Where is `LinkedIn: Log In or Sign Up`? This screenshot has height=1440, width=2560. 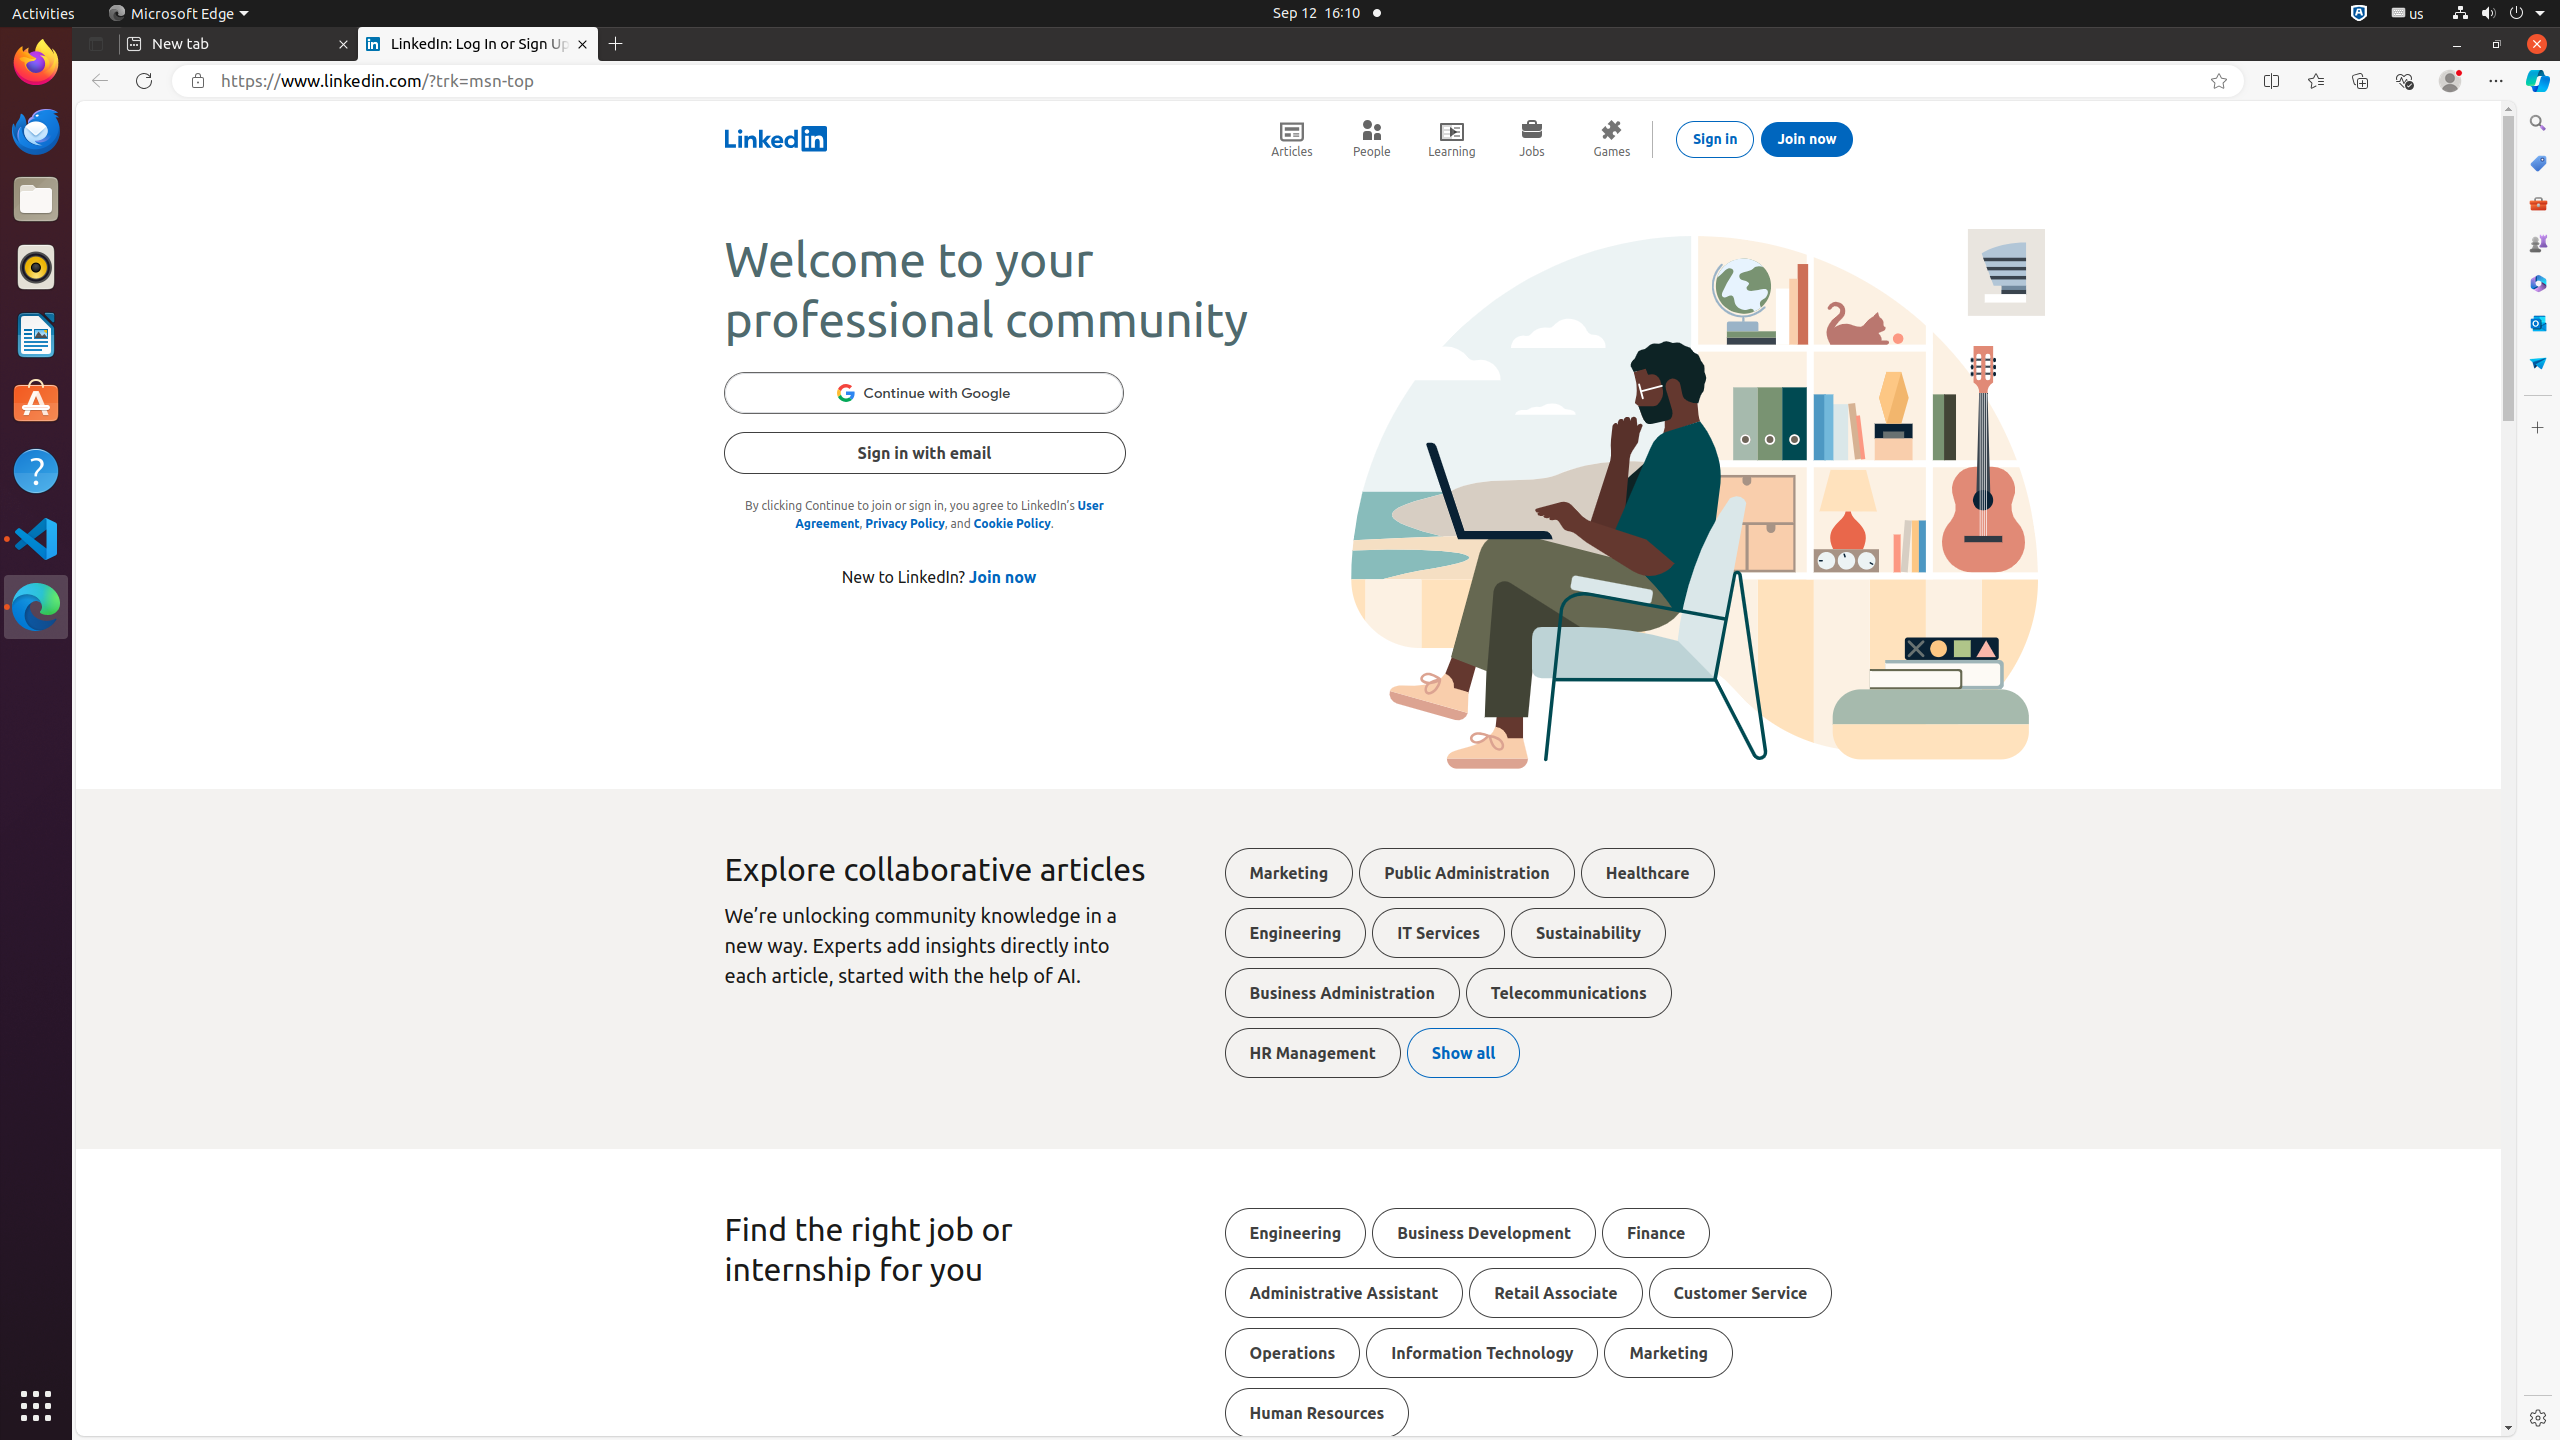 LinkedIn: Log In or Sign Up is located at coordinates (478, 44).